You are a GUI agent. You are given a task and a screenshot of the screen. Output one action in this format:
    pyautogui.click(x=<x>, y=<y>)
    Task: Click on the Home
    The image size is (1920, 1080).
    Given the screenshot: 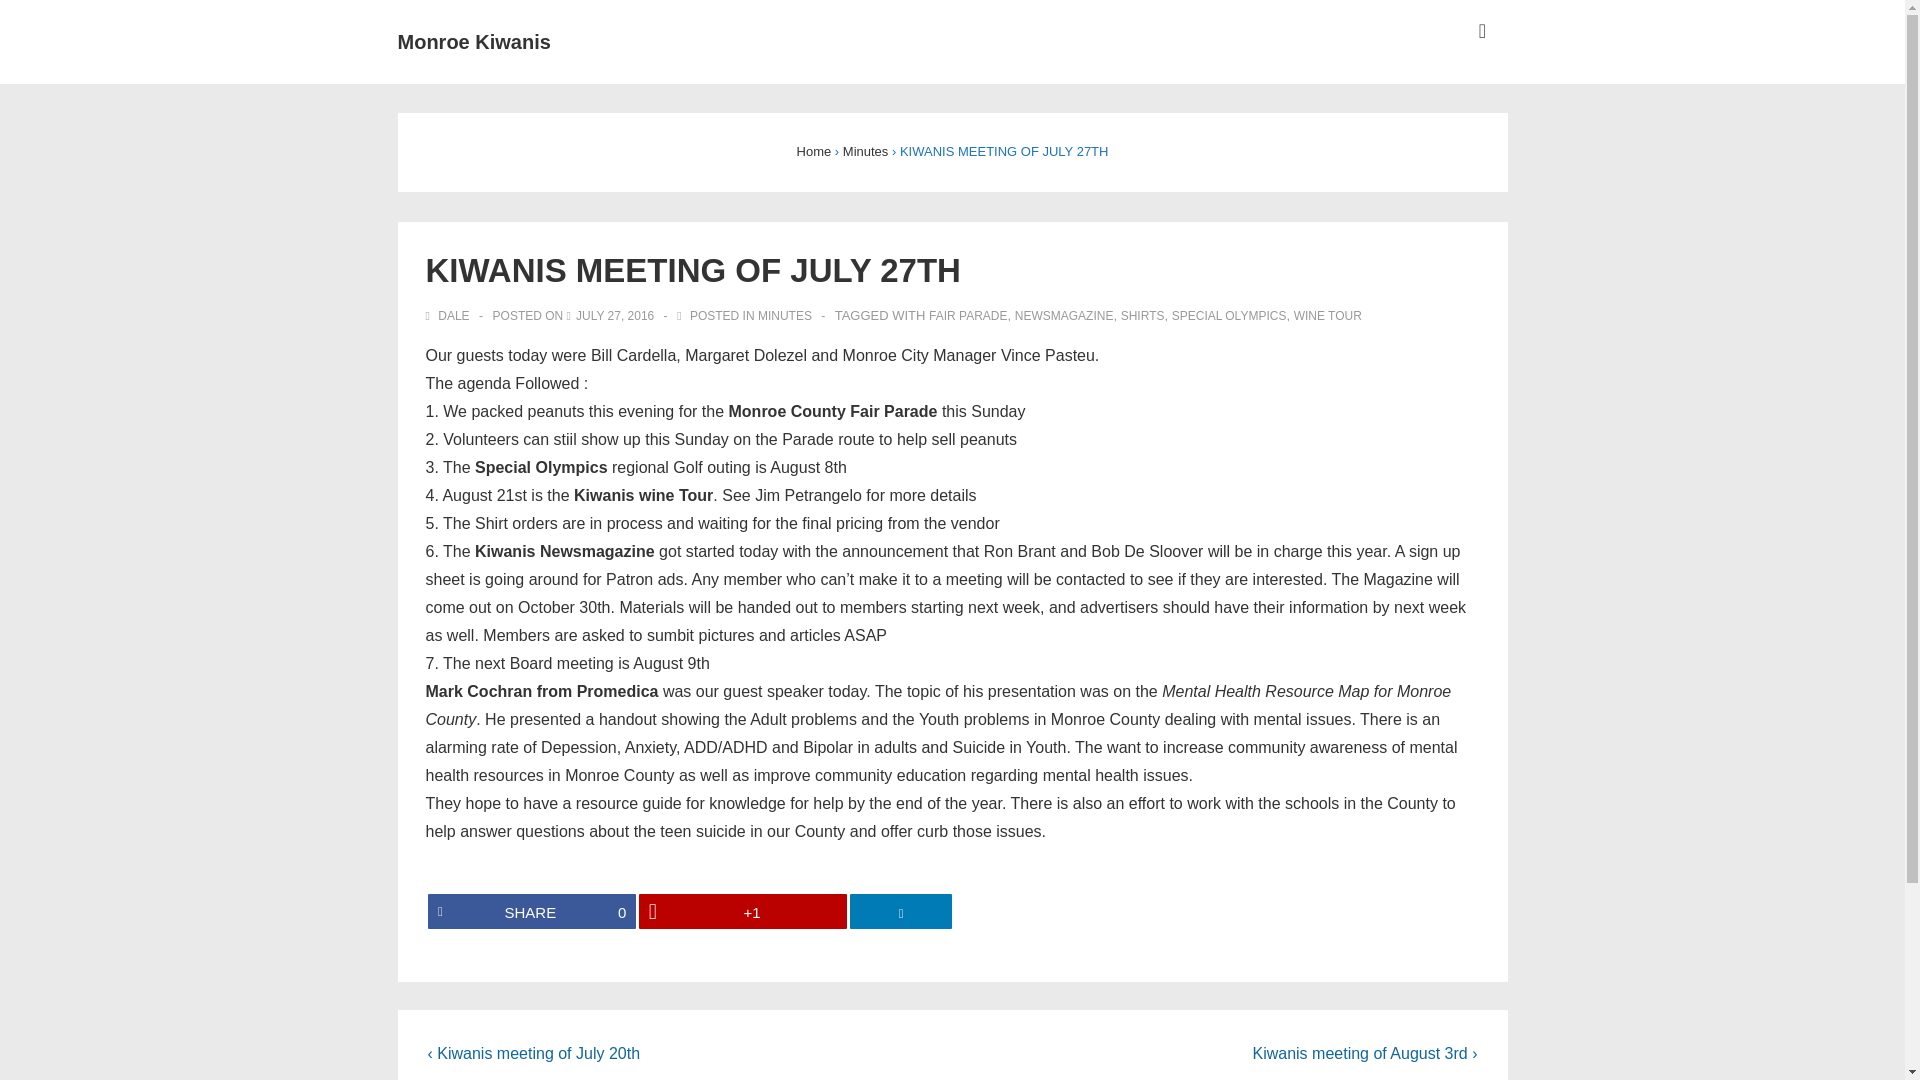 What is the action you would take?
    pyautogui.click(x=1228, y=315)
    